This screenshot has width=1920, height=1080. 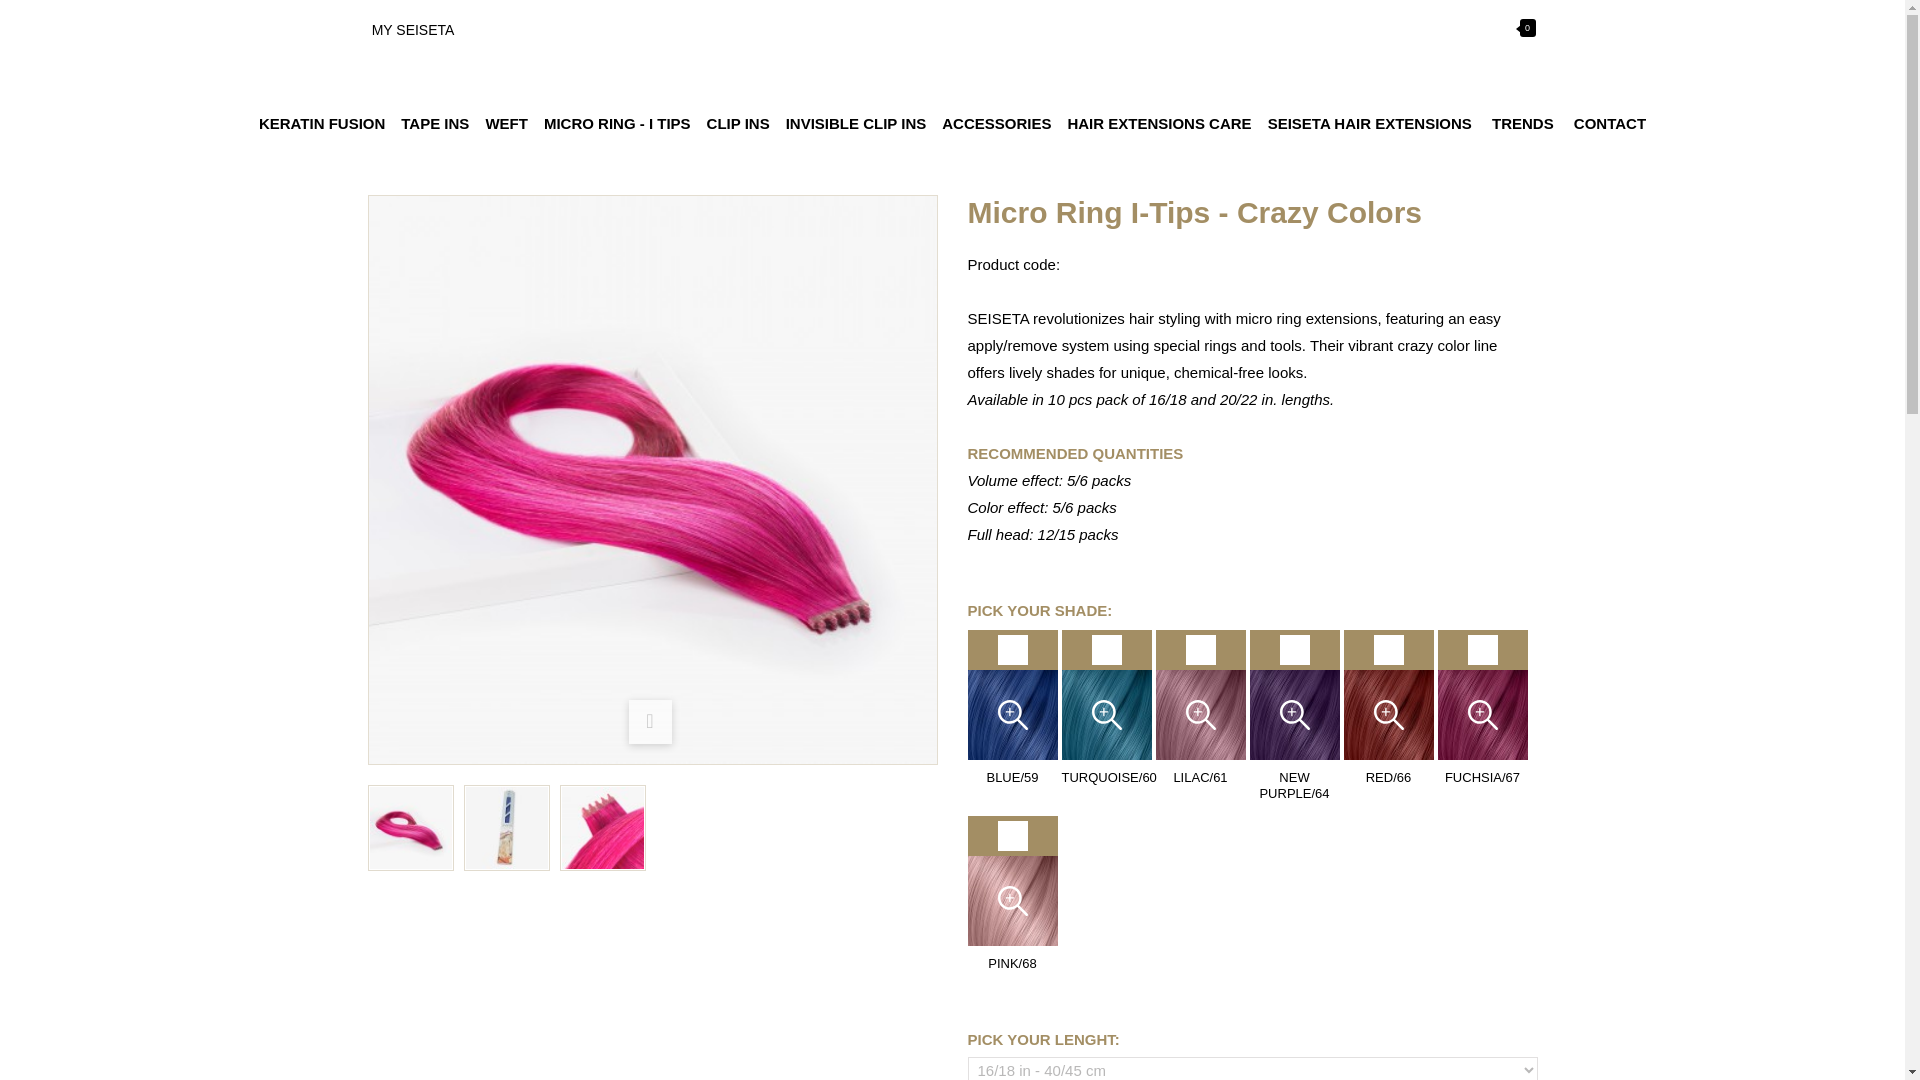 What do you see at coordinates (1500, 27) in the screenshot?
I see `0` at bounding box center [1500, 27].